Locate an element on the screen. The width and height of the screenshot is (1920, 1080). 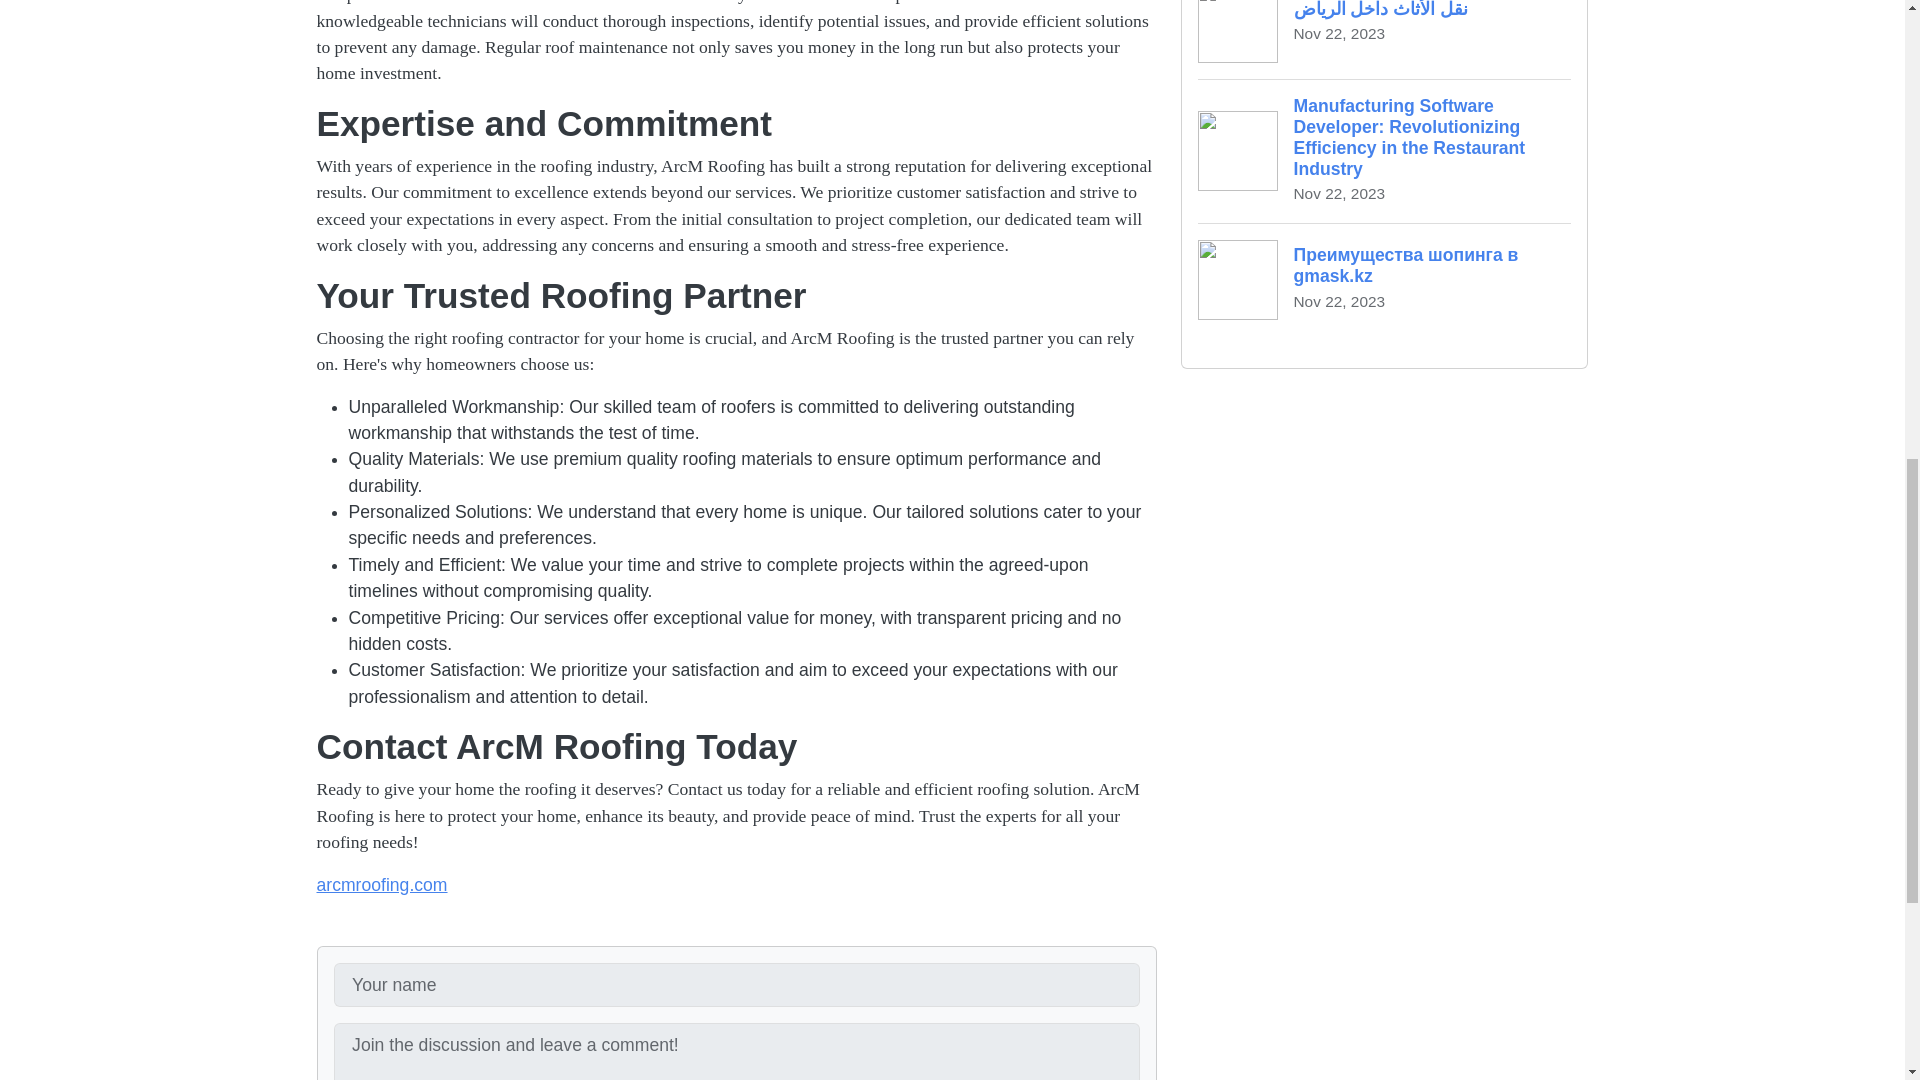
arcmroofing.com is located at coordinates (382, 884).